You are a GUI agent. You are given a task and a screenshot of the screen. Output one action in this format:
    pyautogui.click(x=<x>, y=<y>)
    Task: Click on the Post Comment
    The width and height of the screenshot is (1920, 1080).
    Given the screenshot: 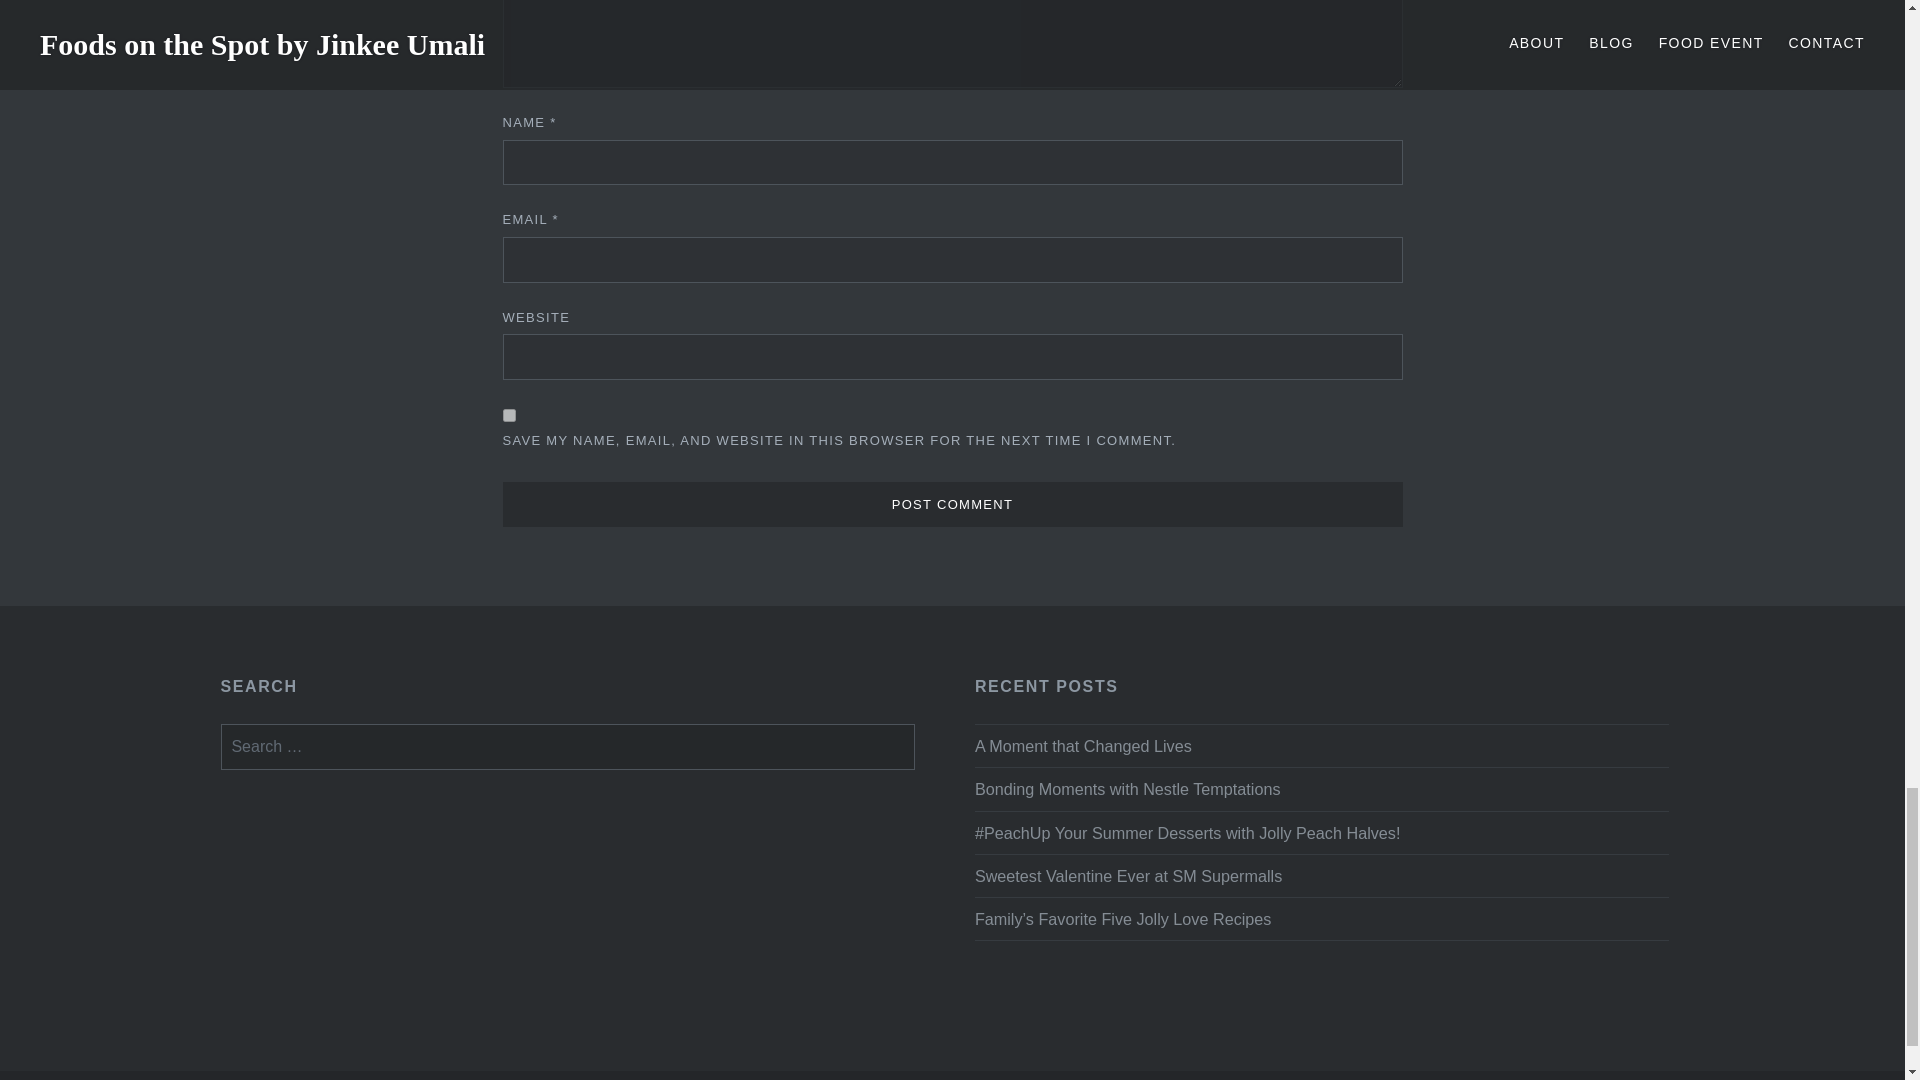 What is the action you would take?
    pyautogui.click(x=951, y=504)
    